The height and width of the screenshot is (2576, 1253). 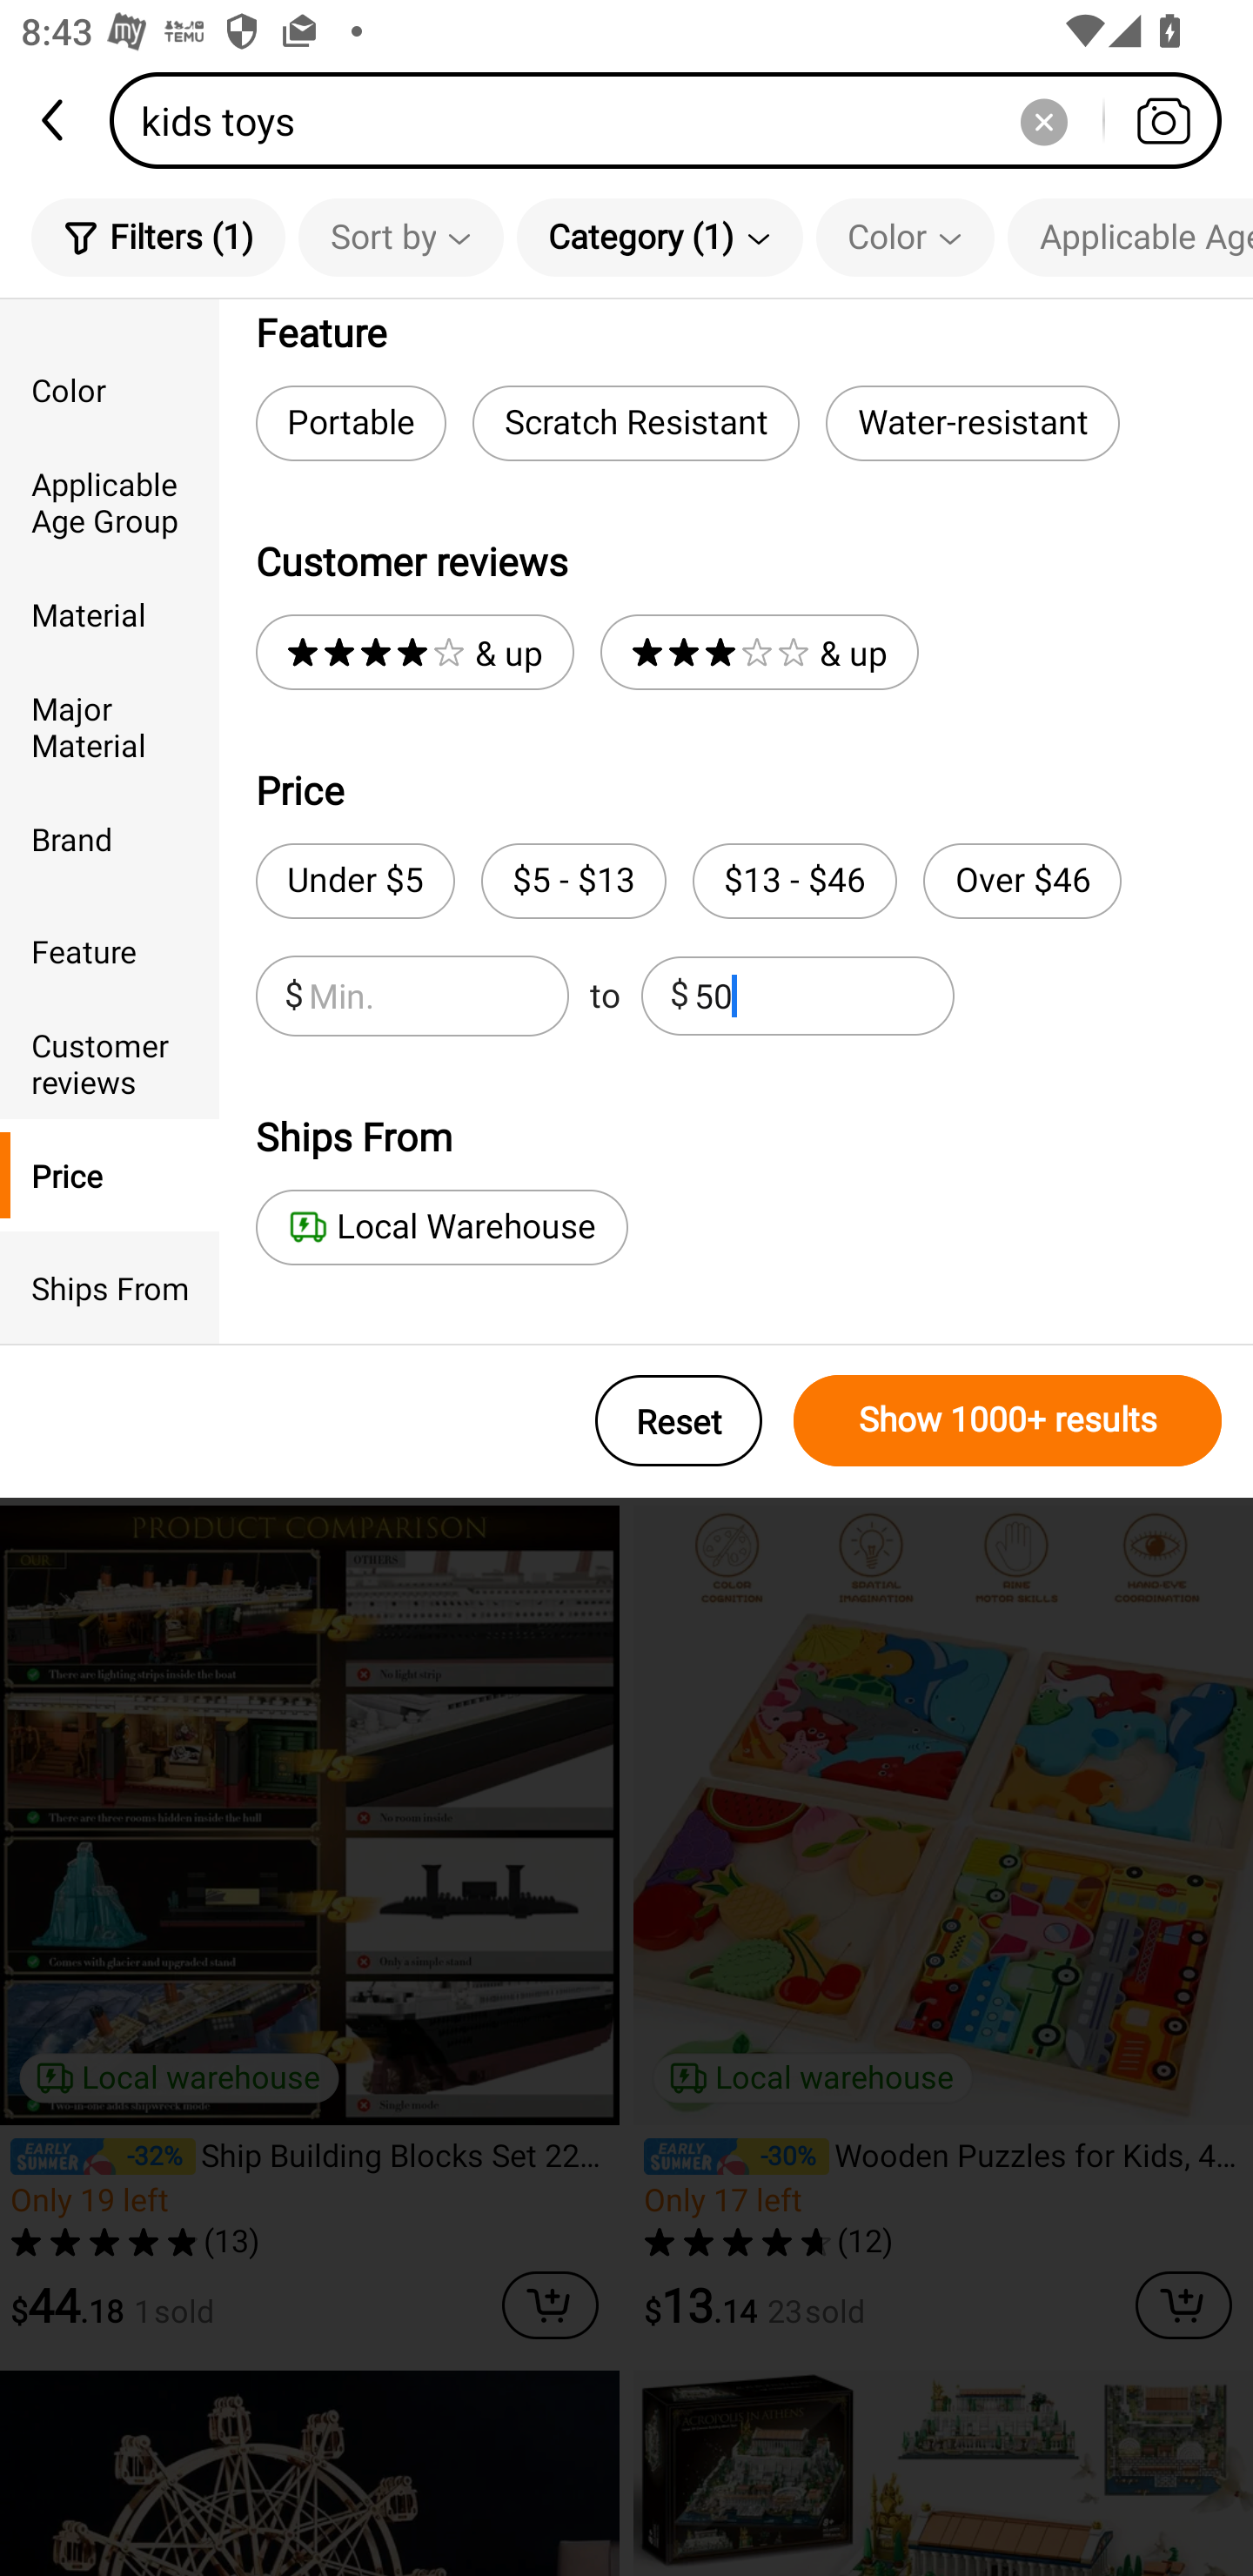 What do you see at coordinates (400, 237) in the screenshot?
I see `Sort by` at bounding box center [400, 237].